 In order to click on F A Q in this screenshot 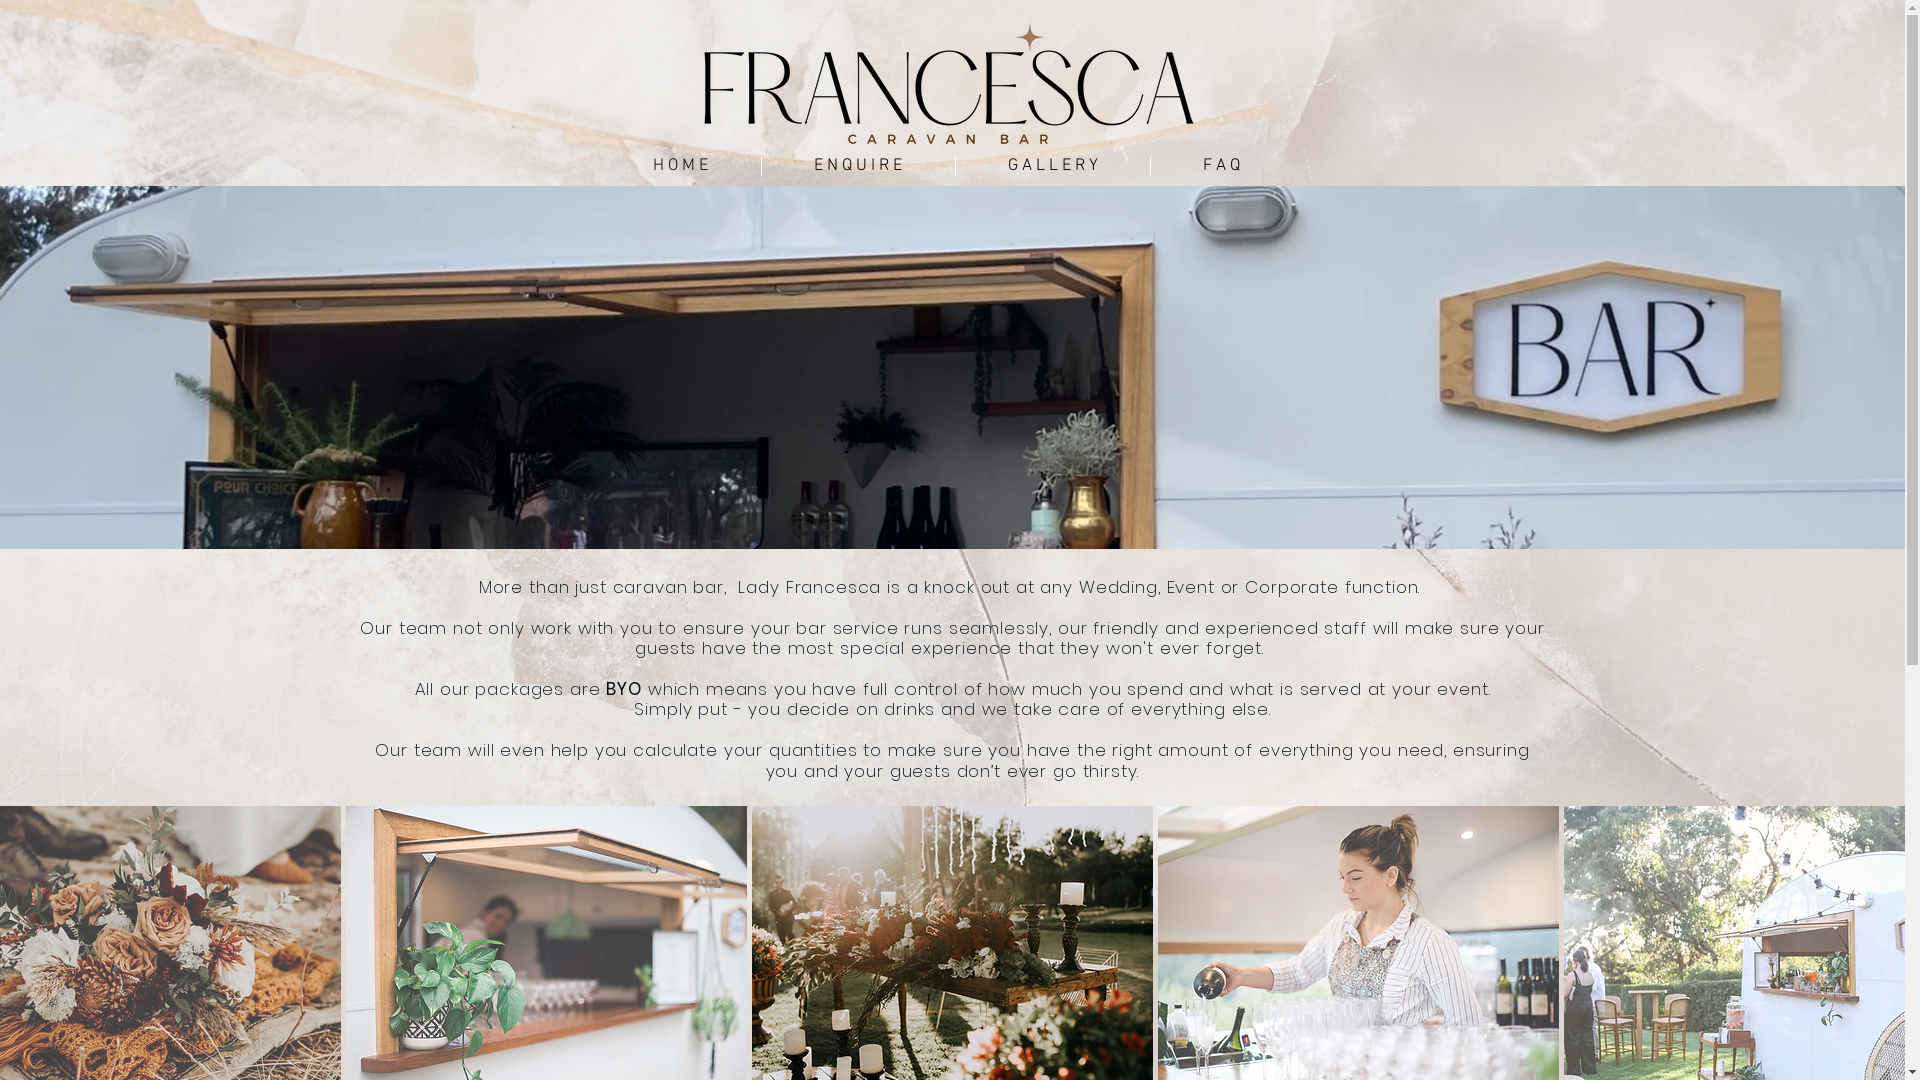, I will do `click(1221, 166)`.